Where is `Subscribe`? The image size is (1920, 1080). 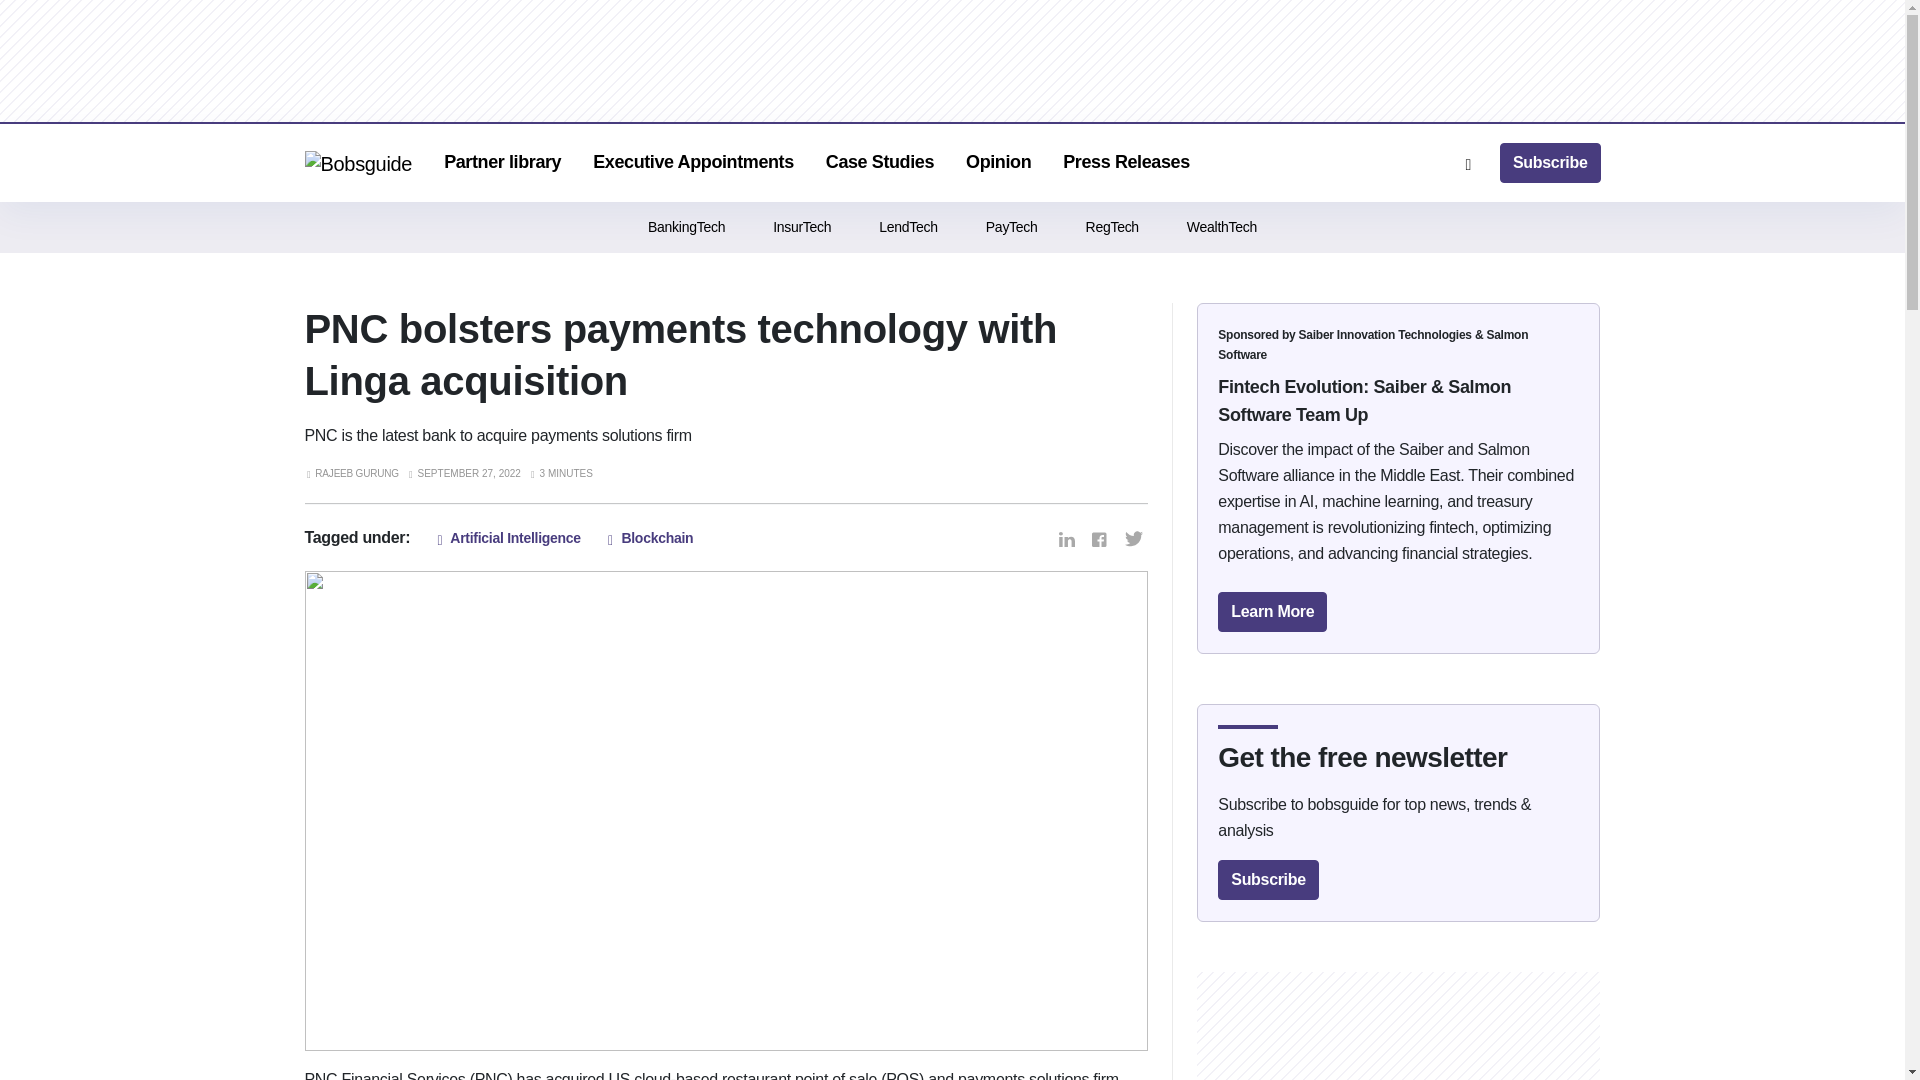
Subscribe is located at coordinates (1549, 162).